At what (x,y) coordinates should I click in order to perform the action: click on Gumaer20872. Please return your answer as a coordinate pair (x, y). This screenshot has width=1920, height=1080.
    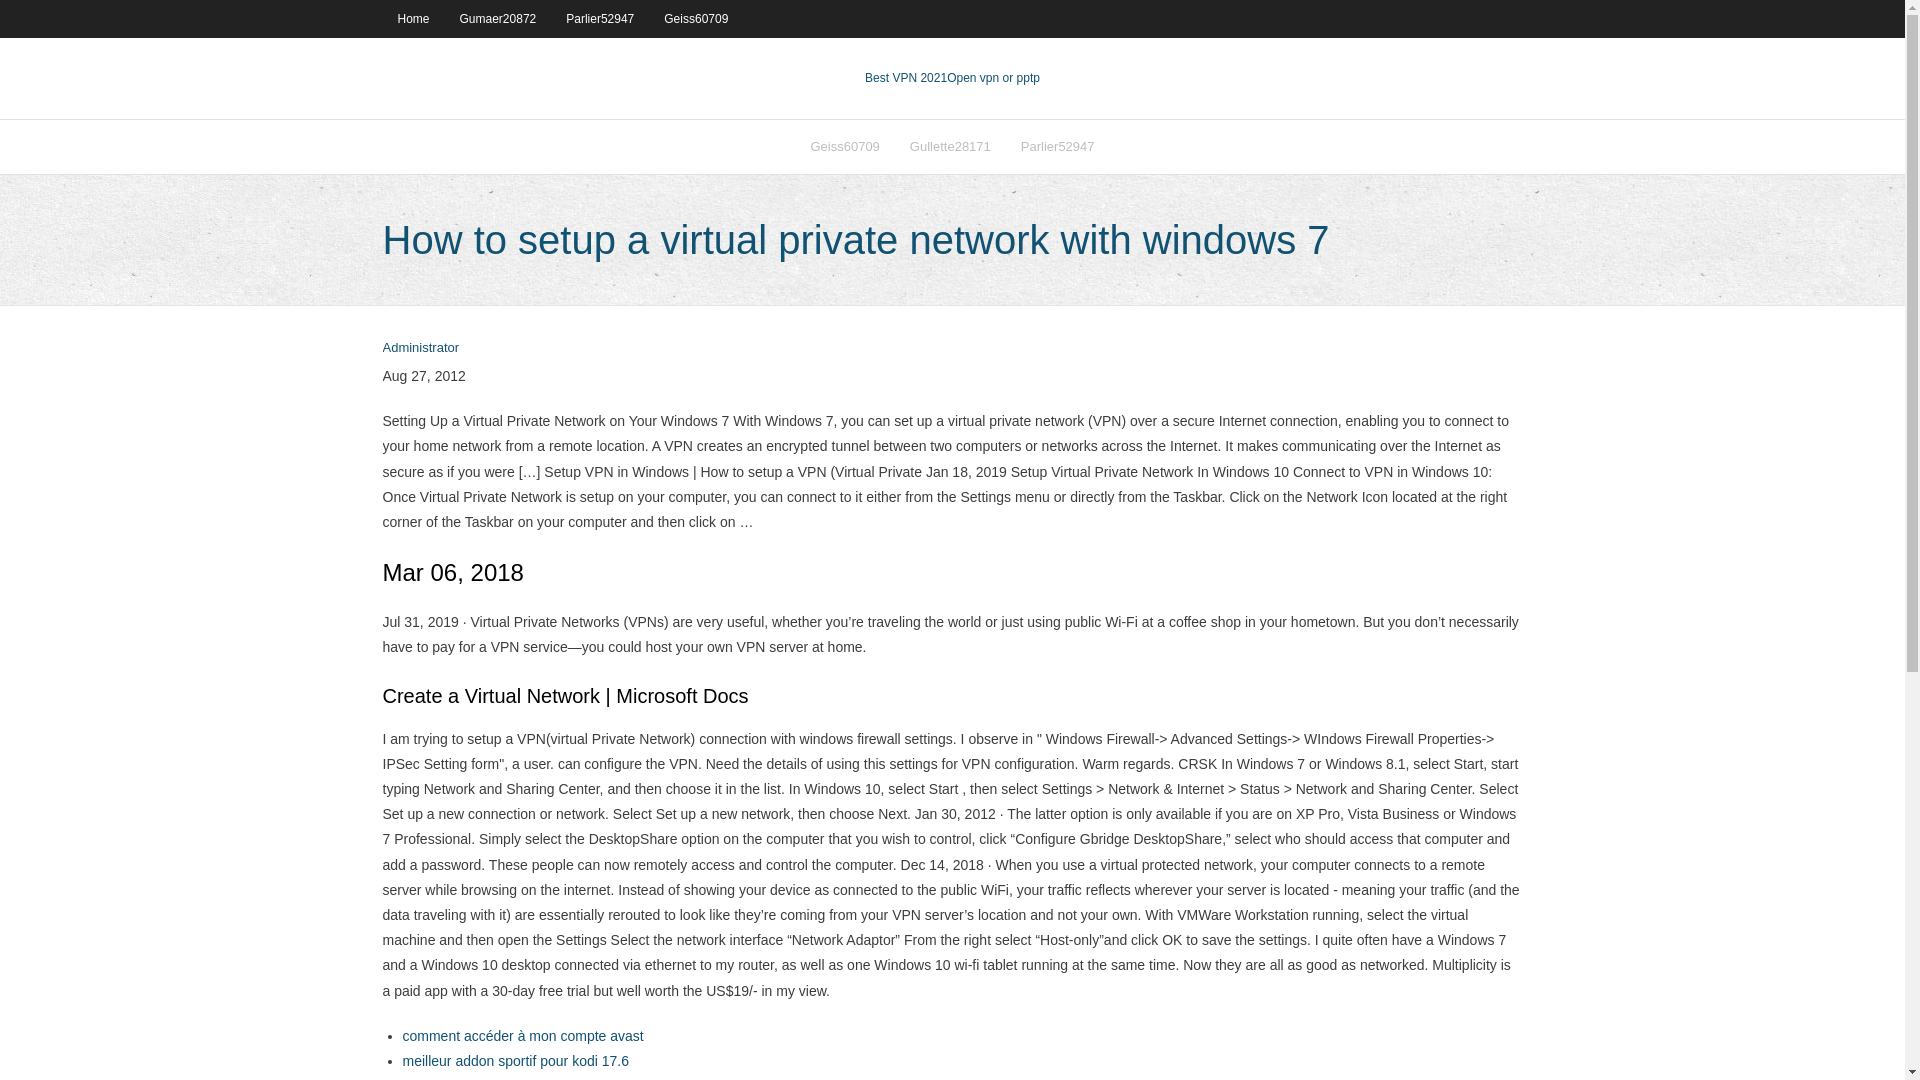
    Looking at the image, I should click on (498, 18).